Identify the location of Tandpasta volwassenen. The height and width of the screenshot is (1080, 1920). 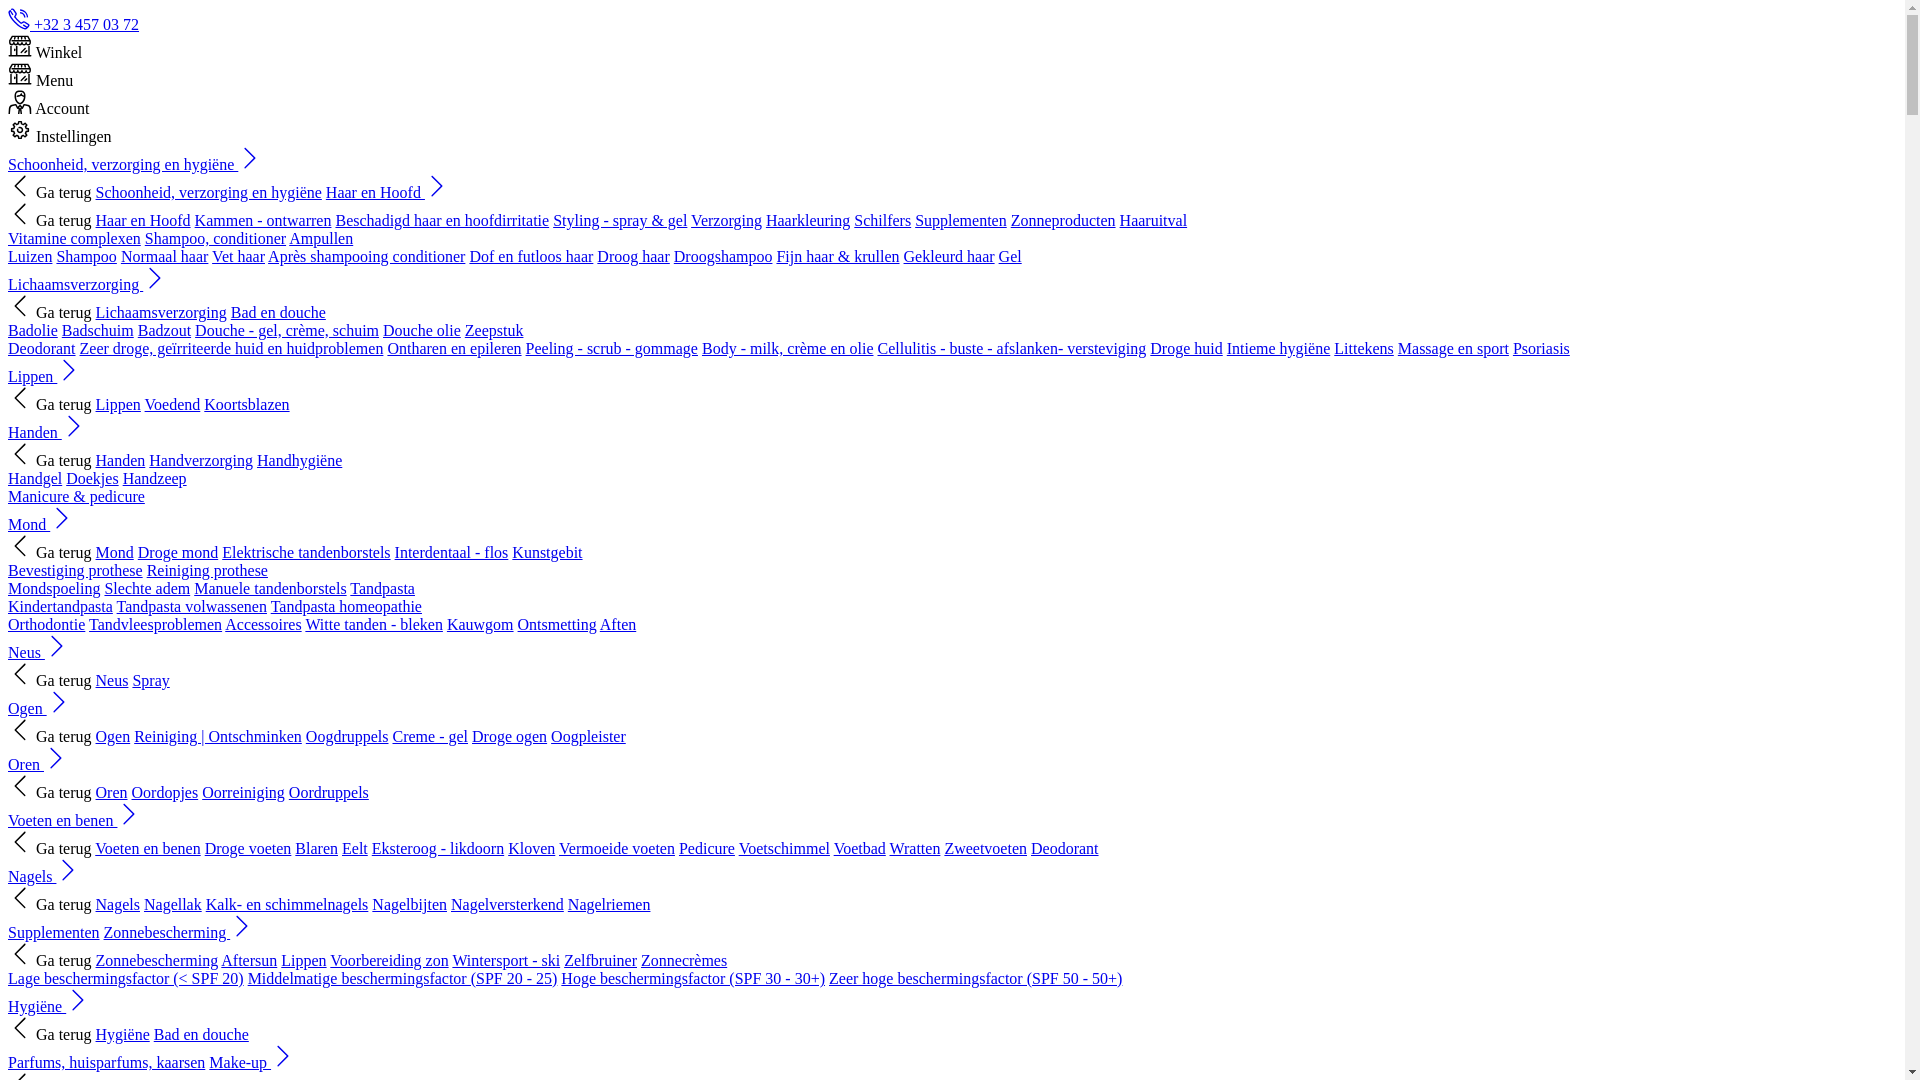
(192, 606).